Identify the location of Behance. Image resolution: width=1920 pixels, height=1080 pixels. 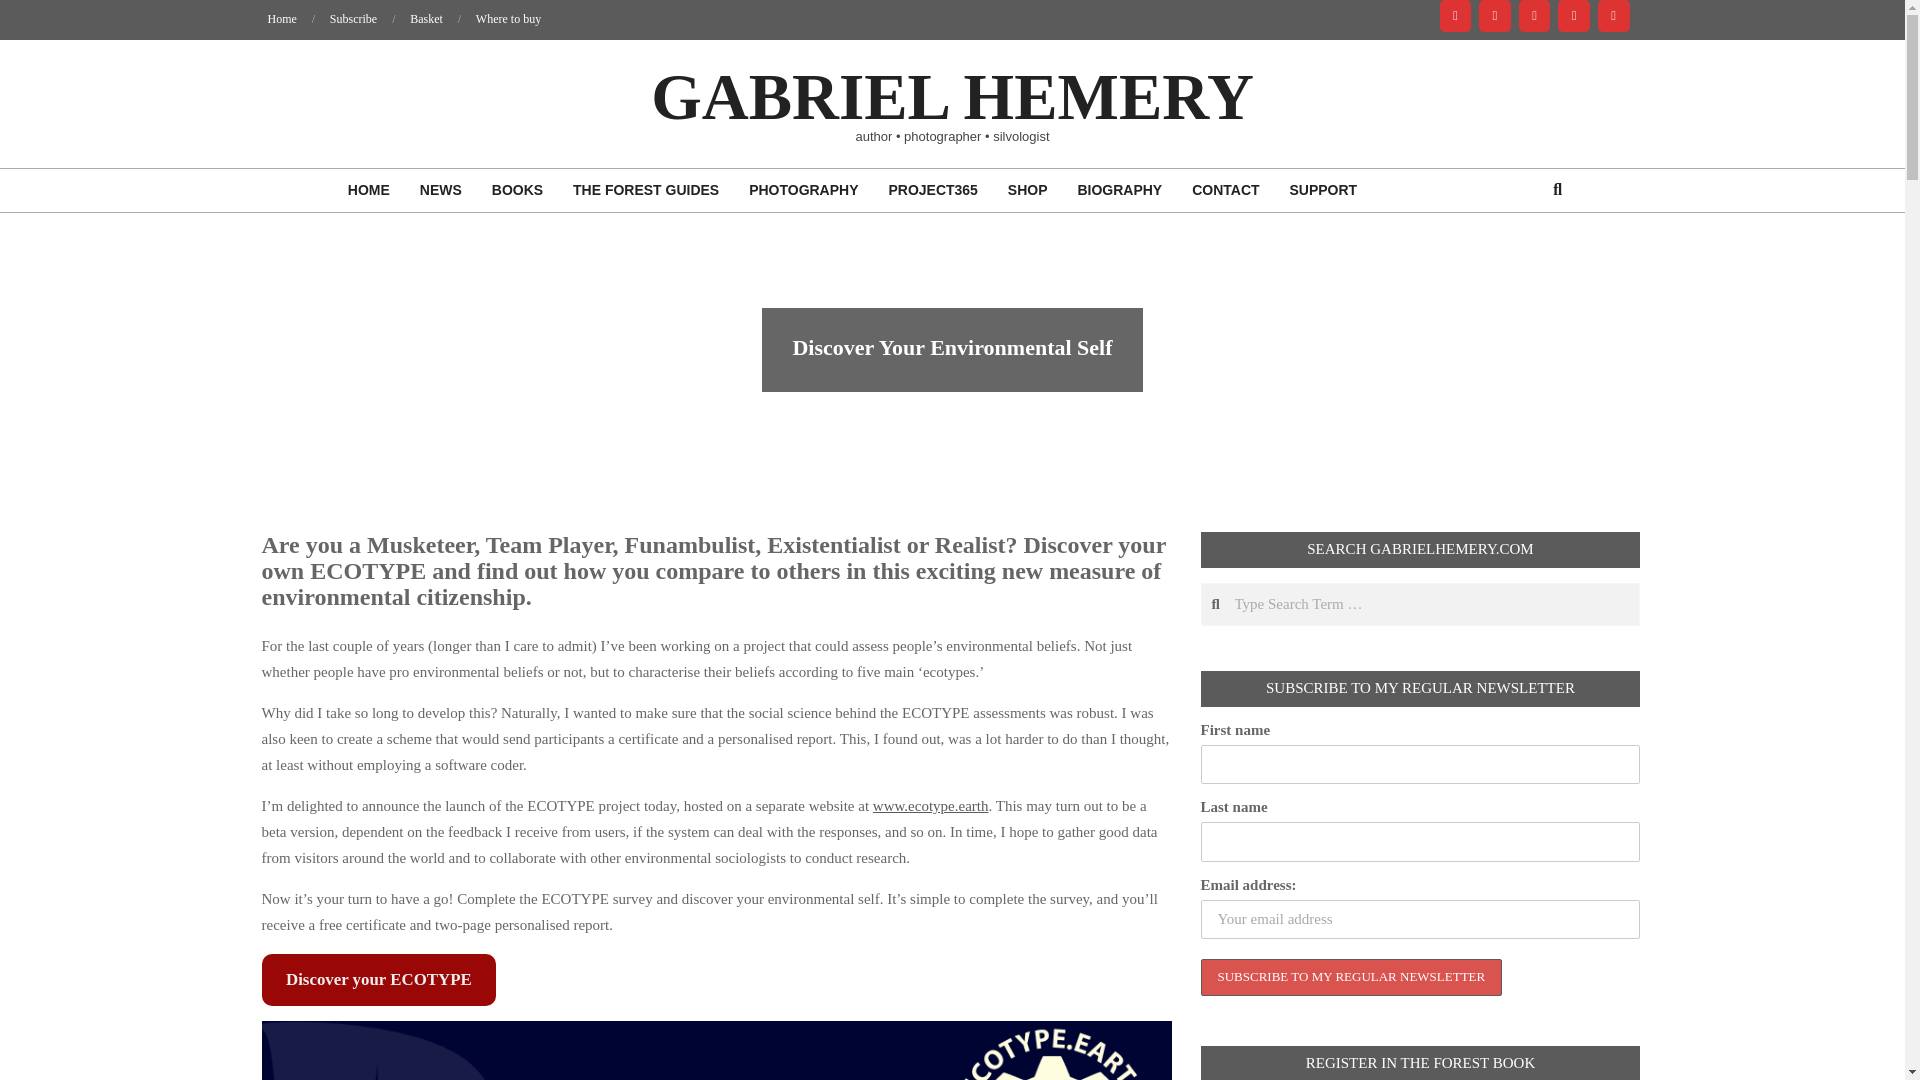
(1456, 16).